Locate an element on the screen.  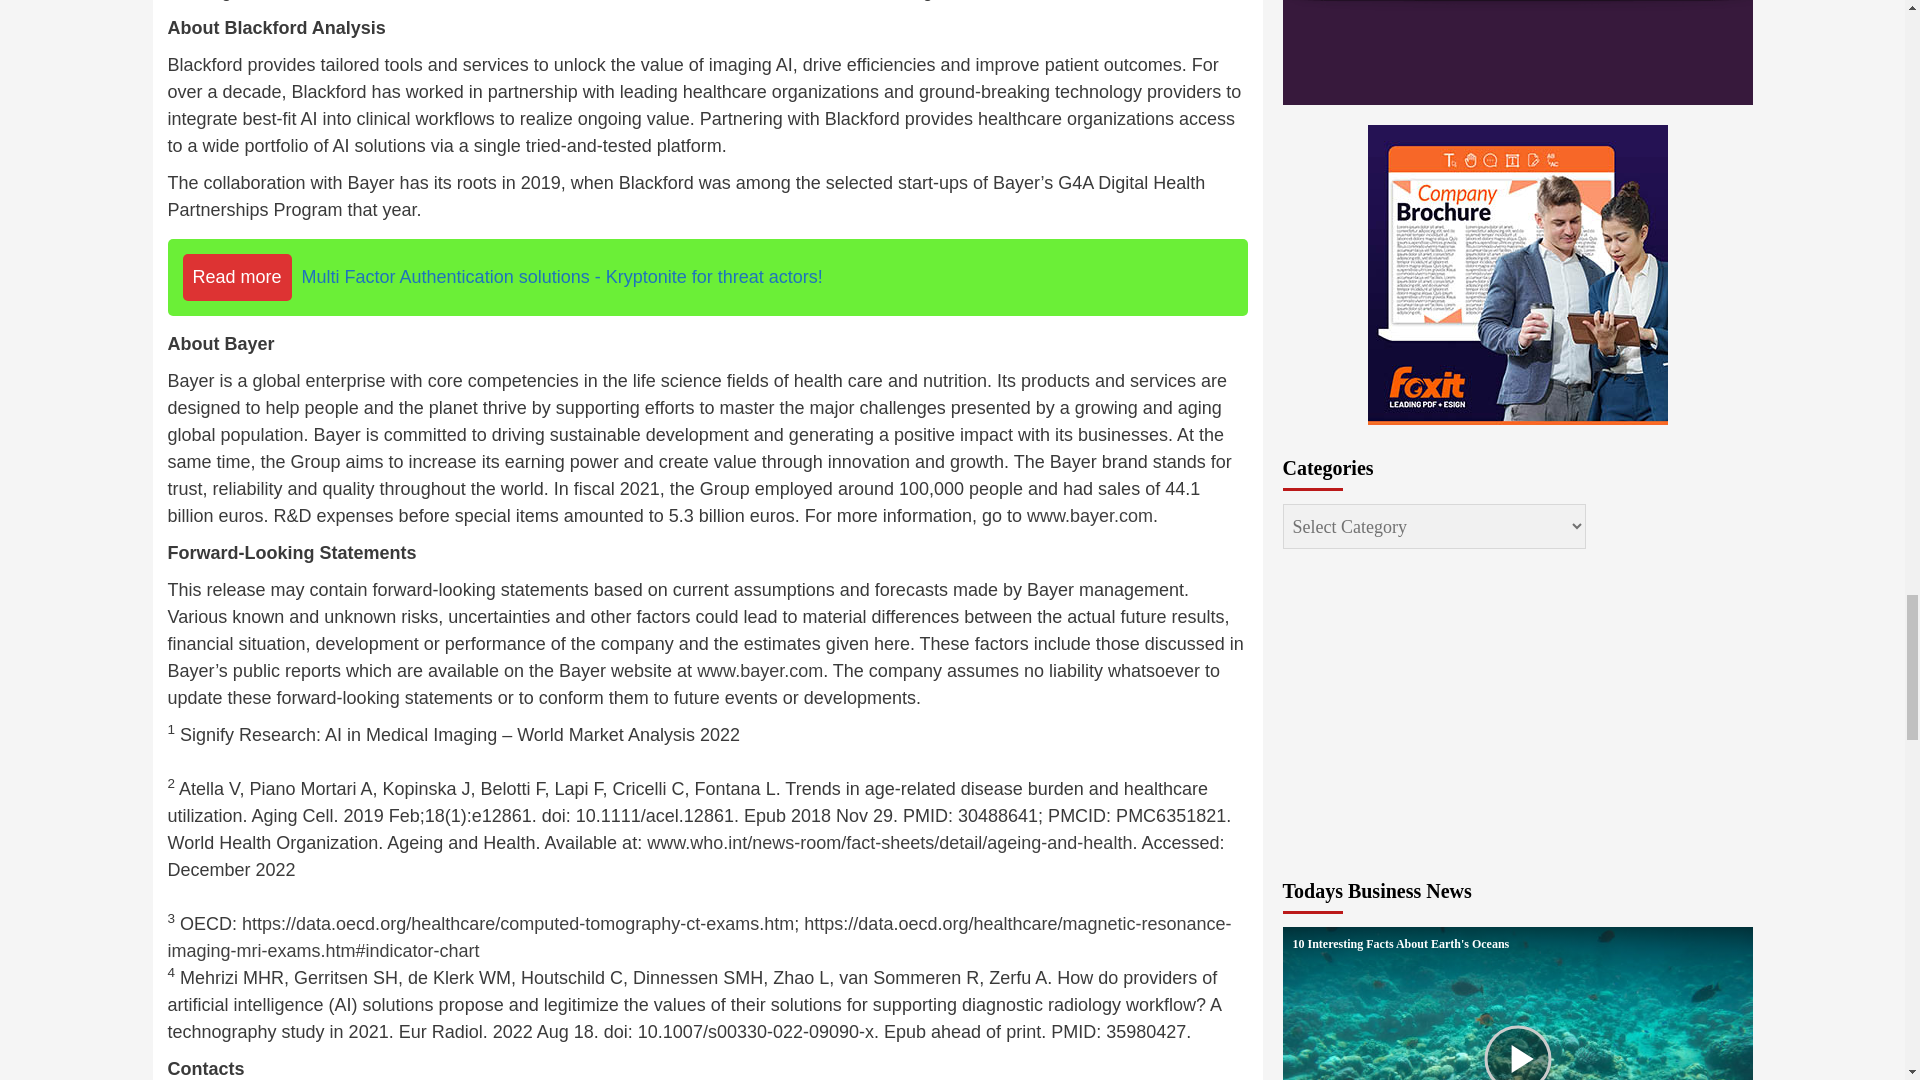
www.bayer.com is located at coordinates (760, 670).